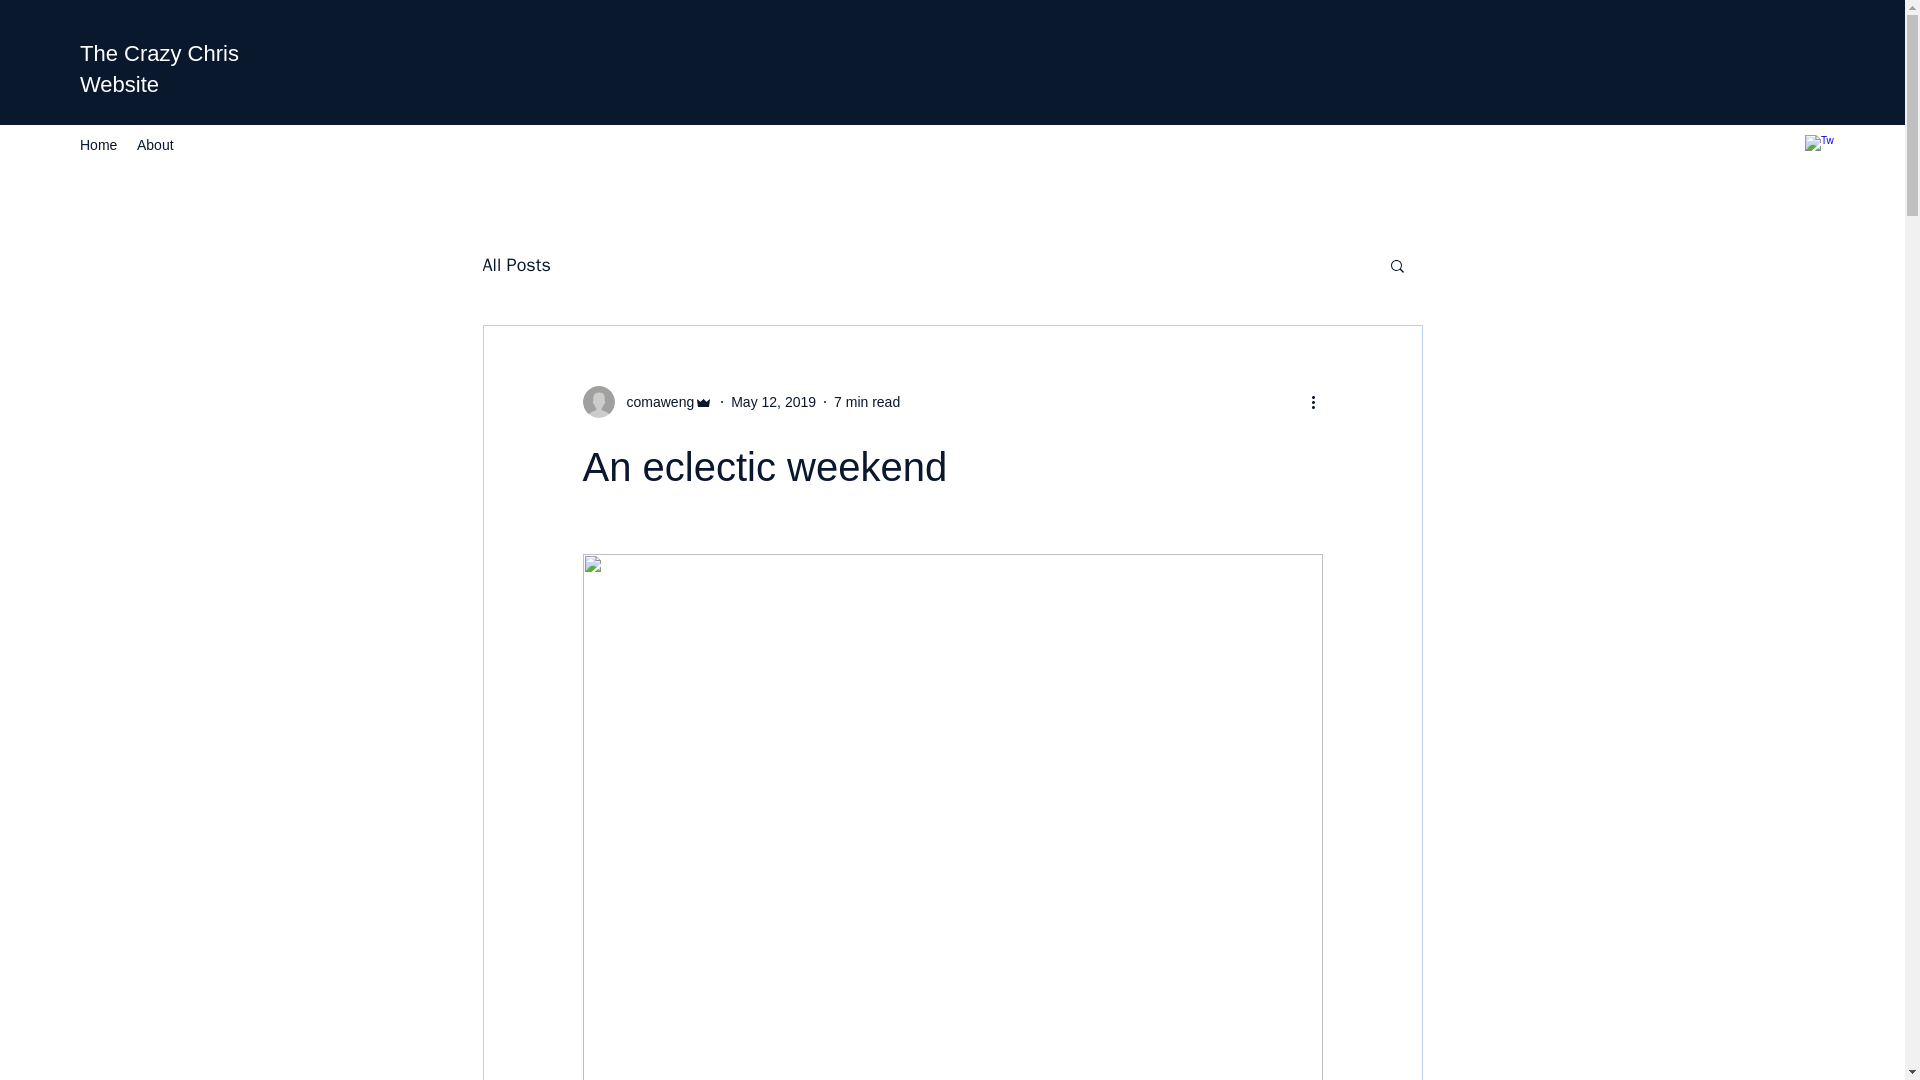 This screenshot has width=1920, height=1080. What do you see at coordinates (515, 264) in the screenshot?
I see `All Posts` at bounding box center [515, 264].